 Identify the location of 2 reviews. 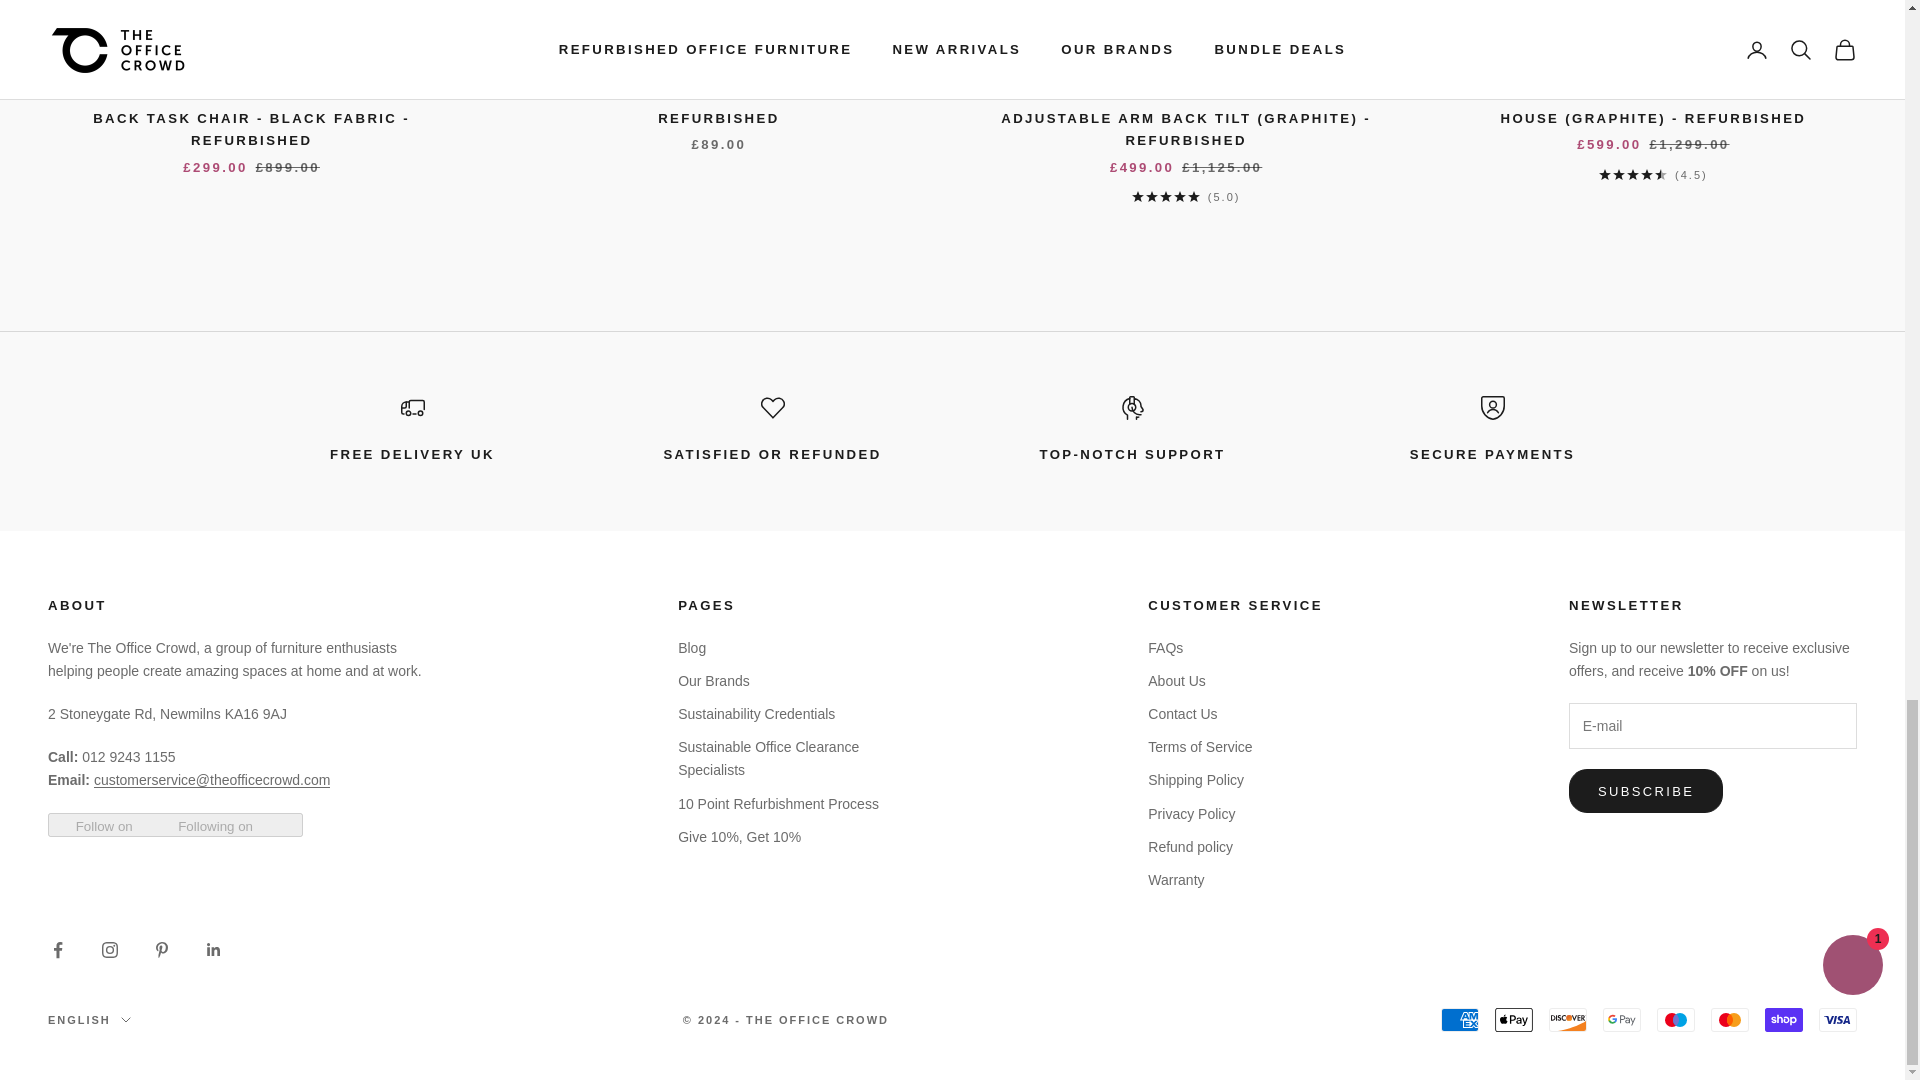
(1654, 174).